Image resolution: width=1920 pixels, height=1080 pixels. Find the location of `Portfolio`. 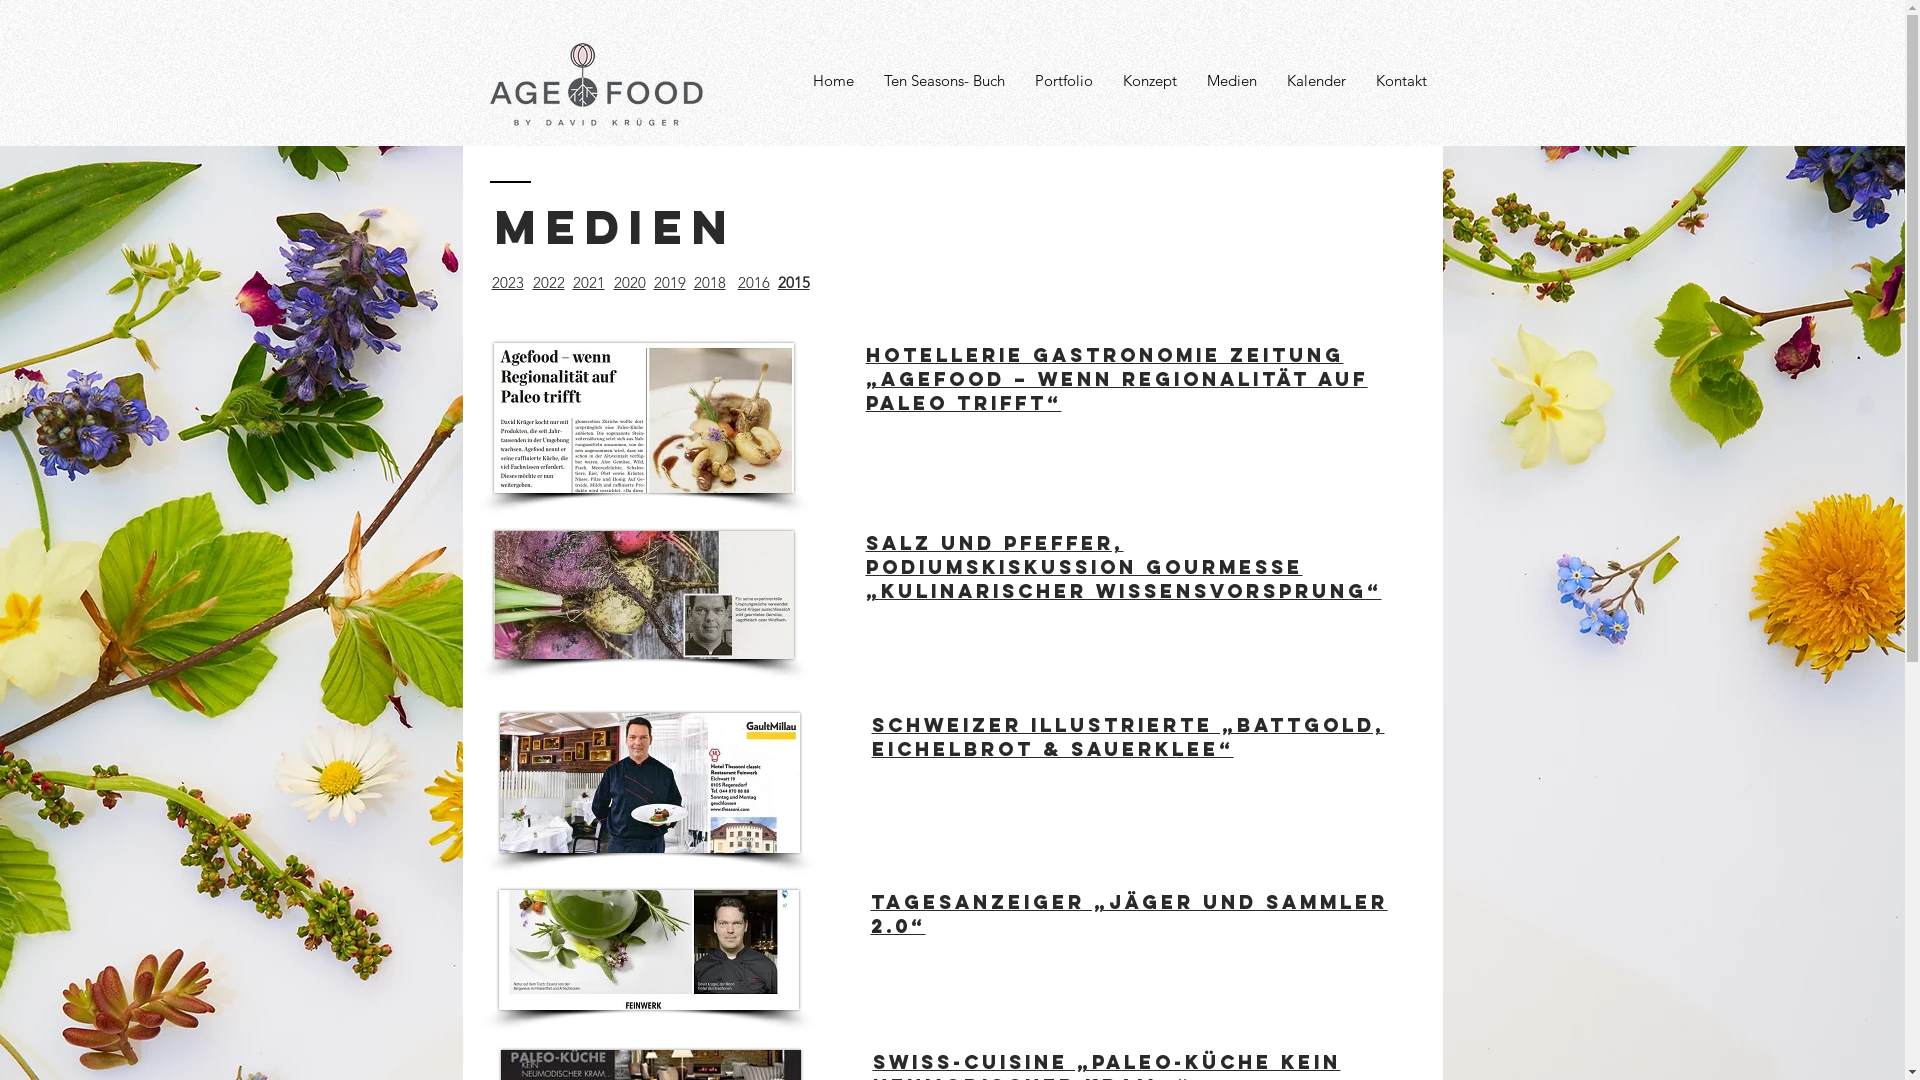

Portfolio is located at coordinates (1064, 80).